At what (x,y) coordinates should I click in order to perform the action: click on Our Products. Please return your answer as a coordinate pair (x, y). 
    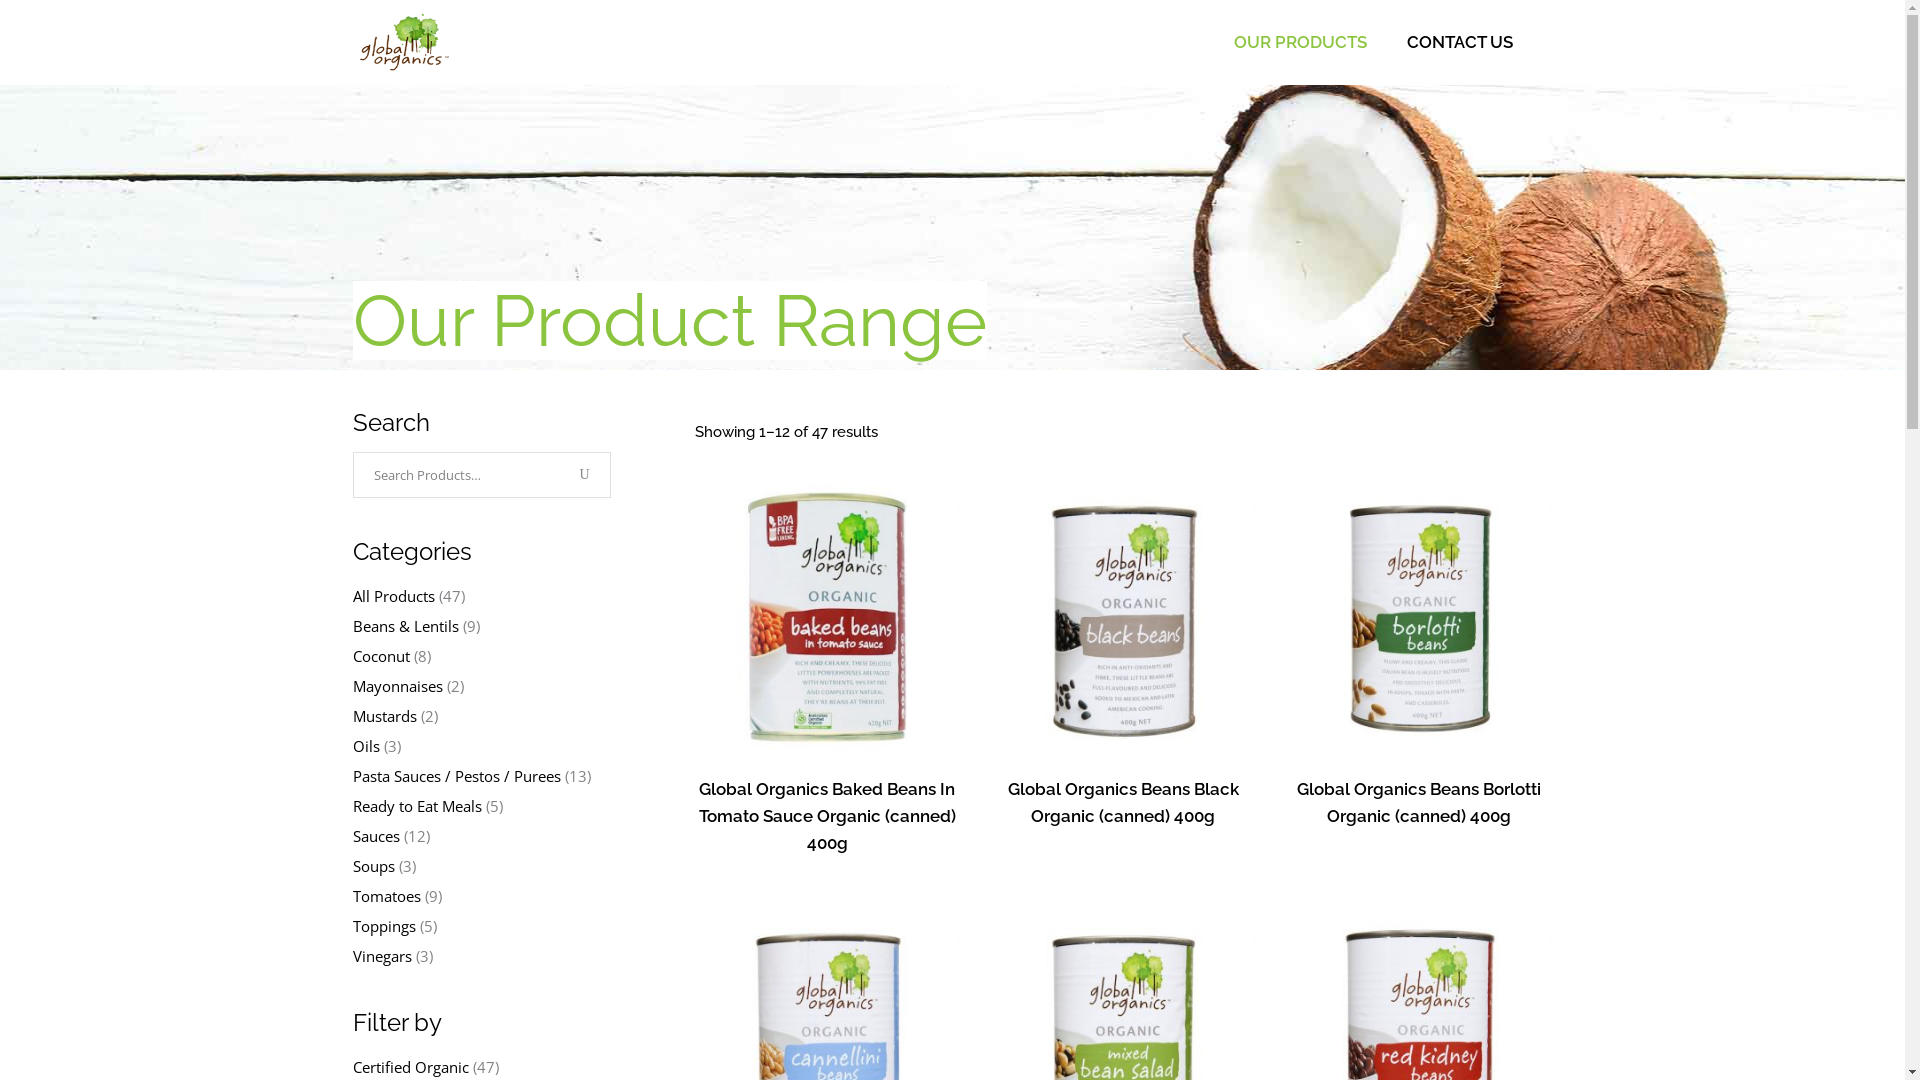
    Looking at the image, I should click on (807, 712).